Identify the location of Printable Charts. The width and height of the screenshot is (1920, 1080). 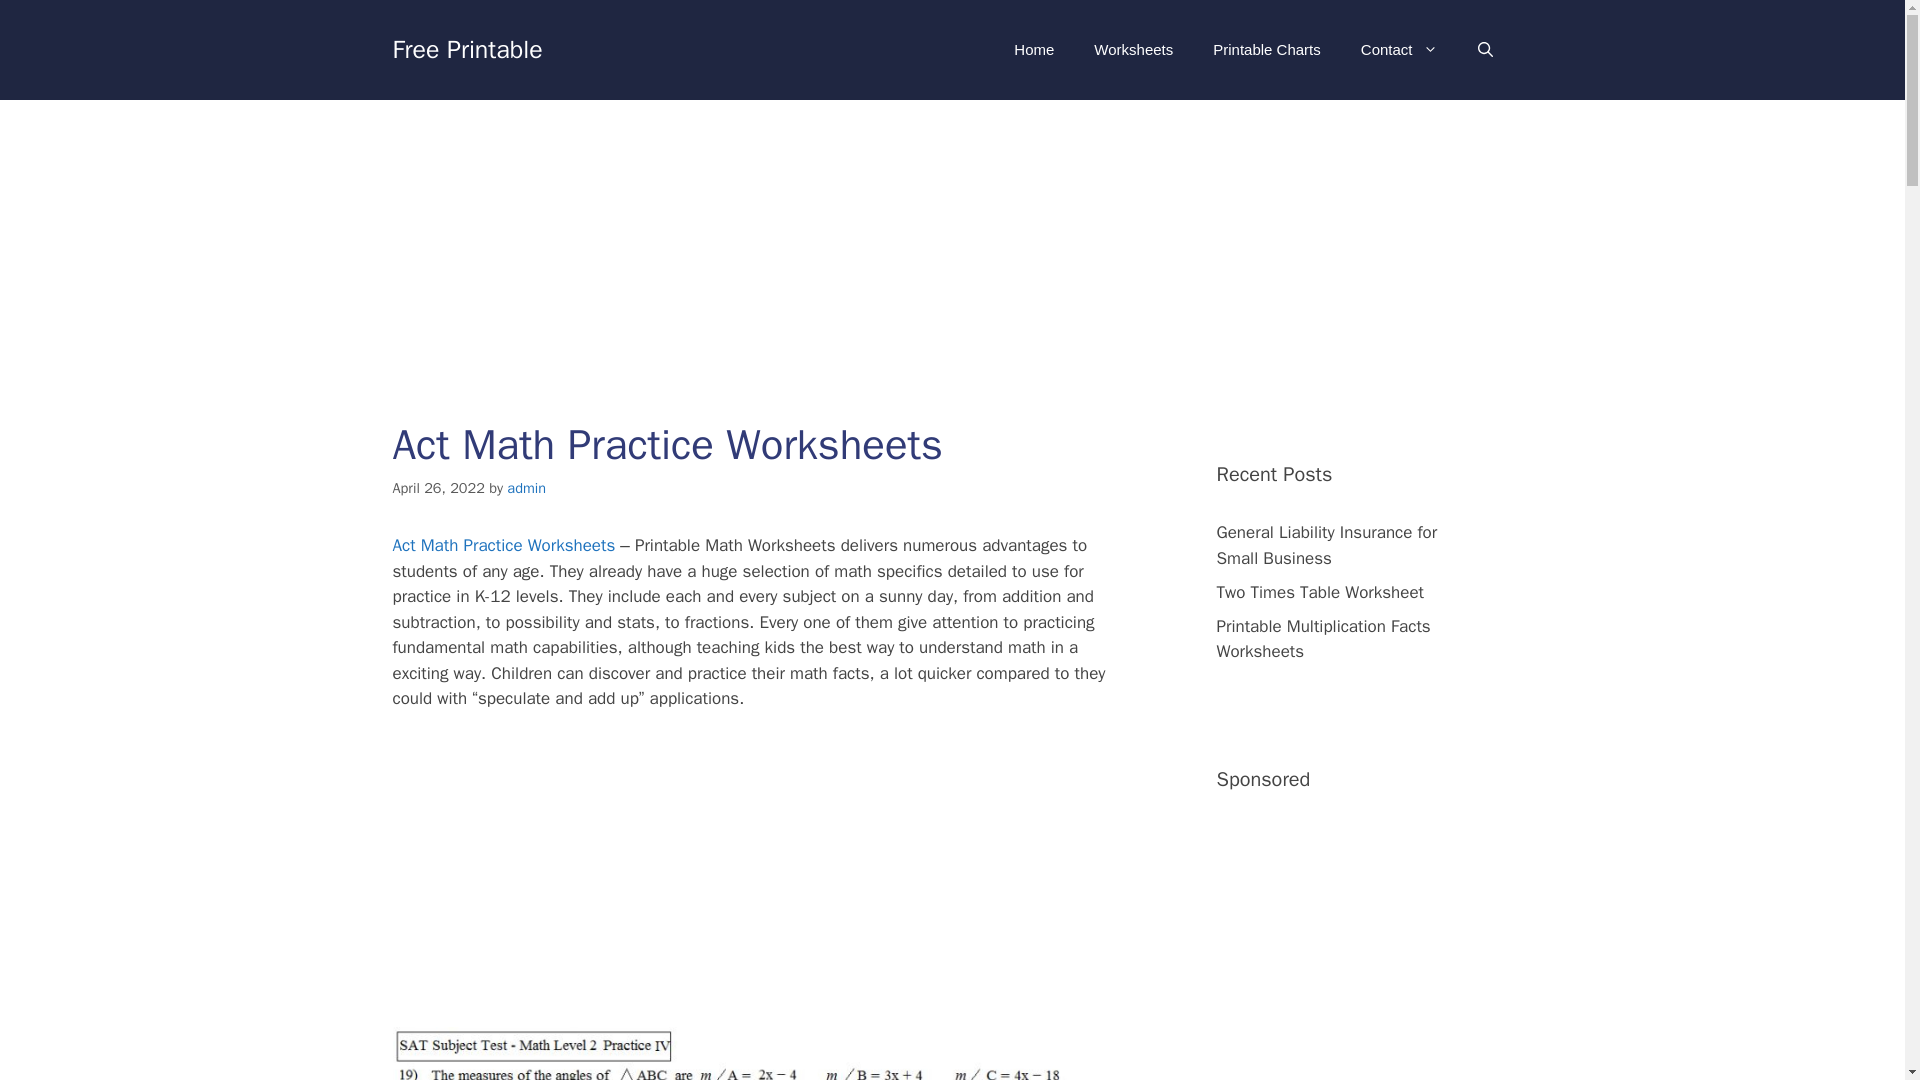
(1266, 50).